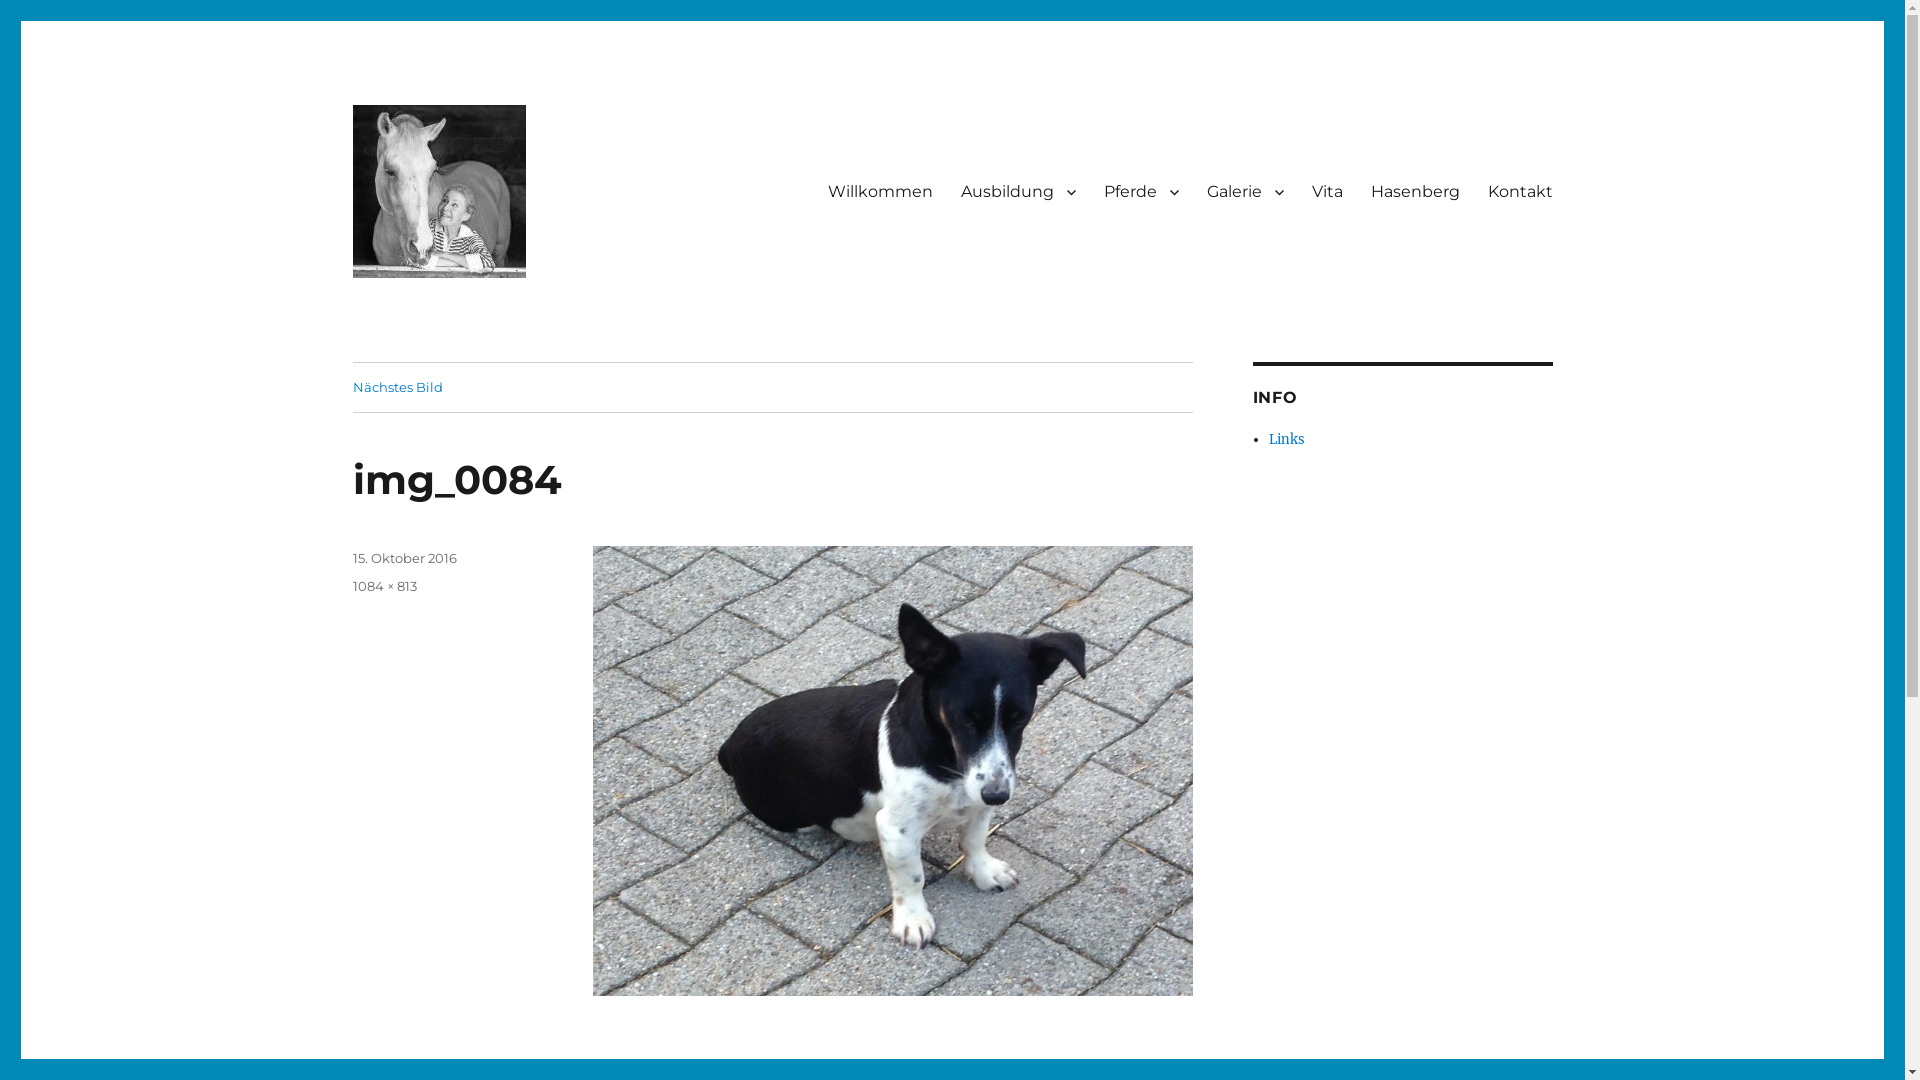  What do you see at coordinates (880, 191) in the screenshot?
I see `Willkommen` at bounding box center [880, 191].